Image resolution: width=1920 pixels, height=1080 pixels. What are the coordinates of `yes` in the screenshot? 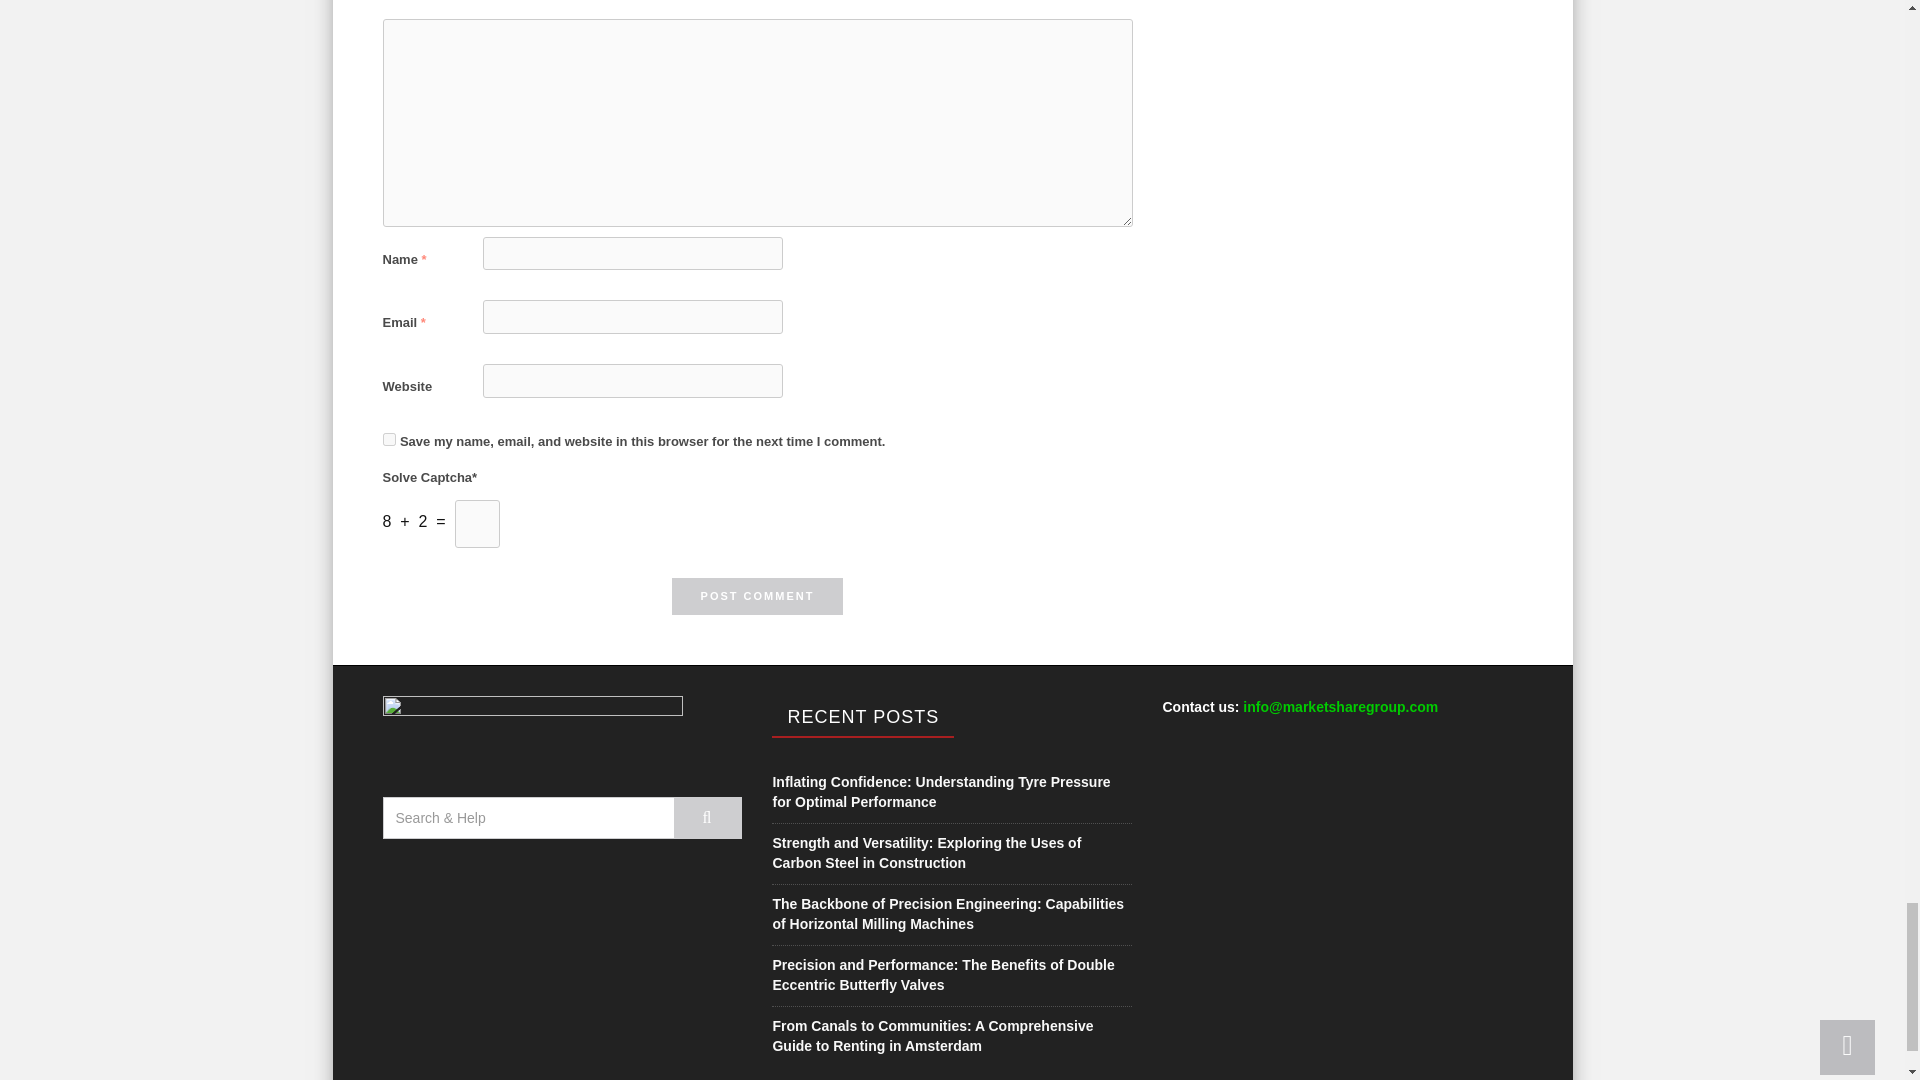 It's located at (388, 440).